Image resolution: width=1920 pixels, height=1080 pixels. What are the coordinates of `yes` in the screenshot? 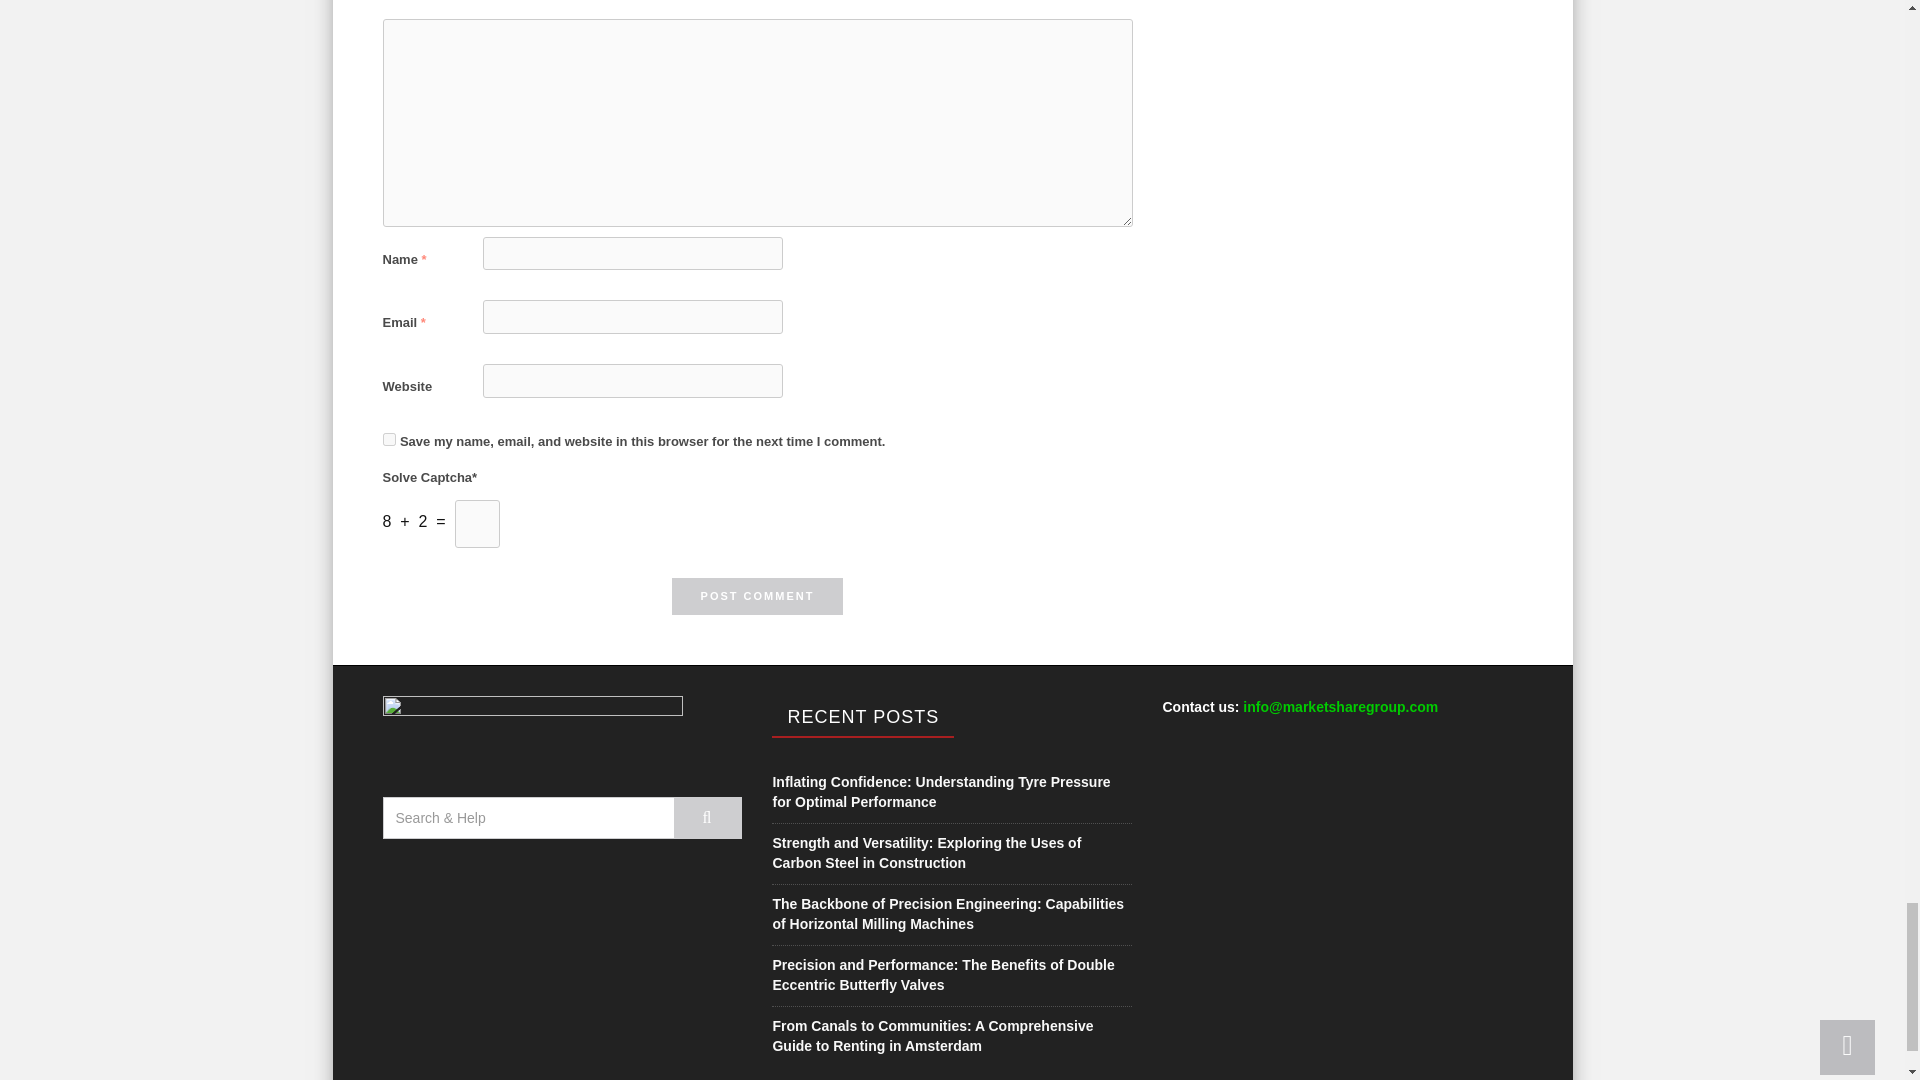 It's located at (388, 440).